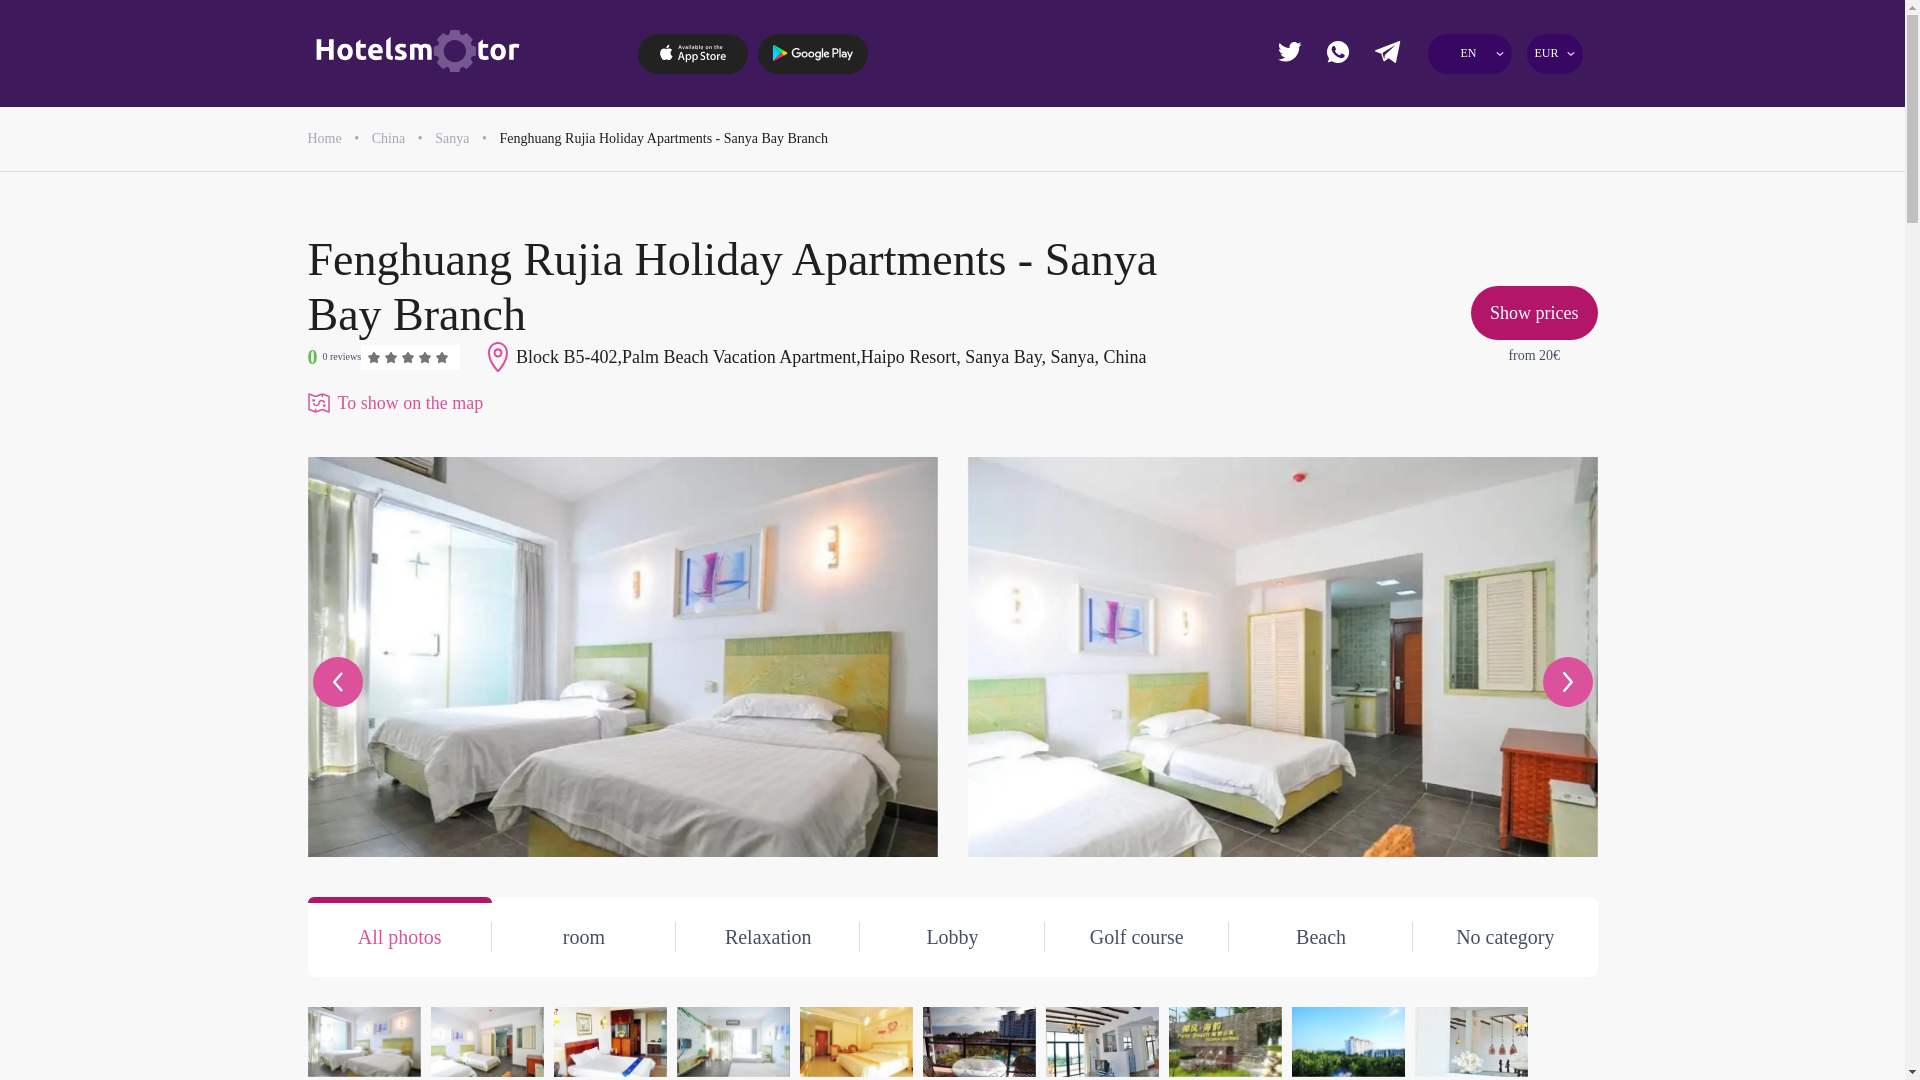 Image resolution: width=1920 pixels, height=1080 pixels. Describe the element at coordinates (1392, 174) in the screenshot. I see `pln` at that location.